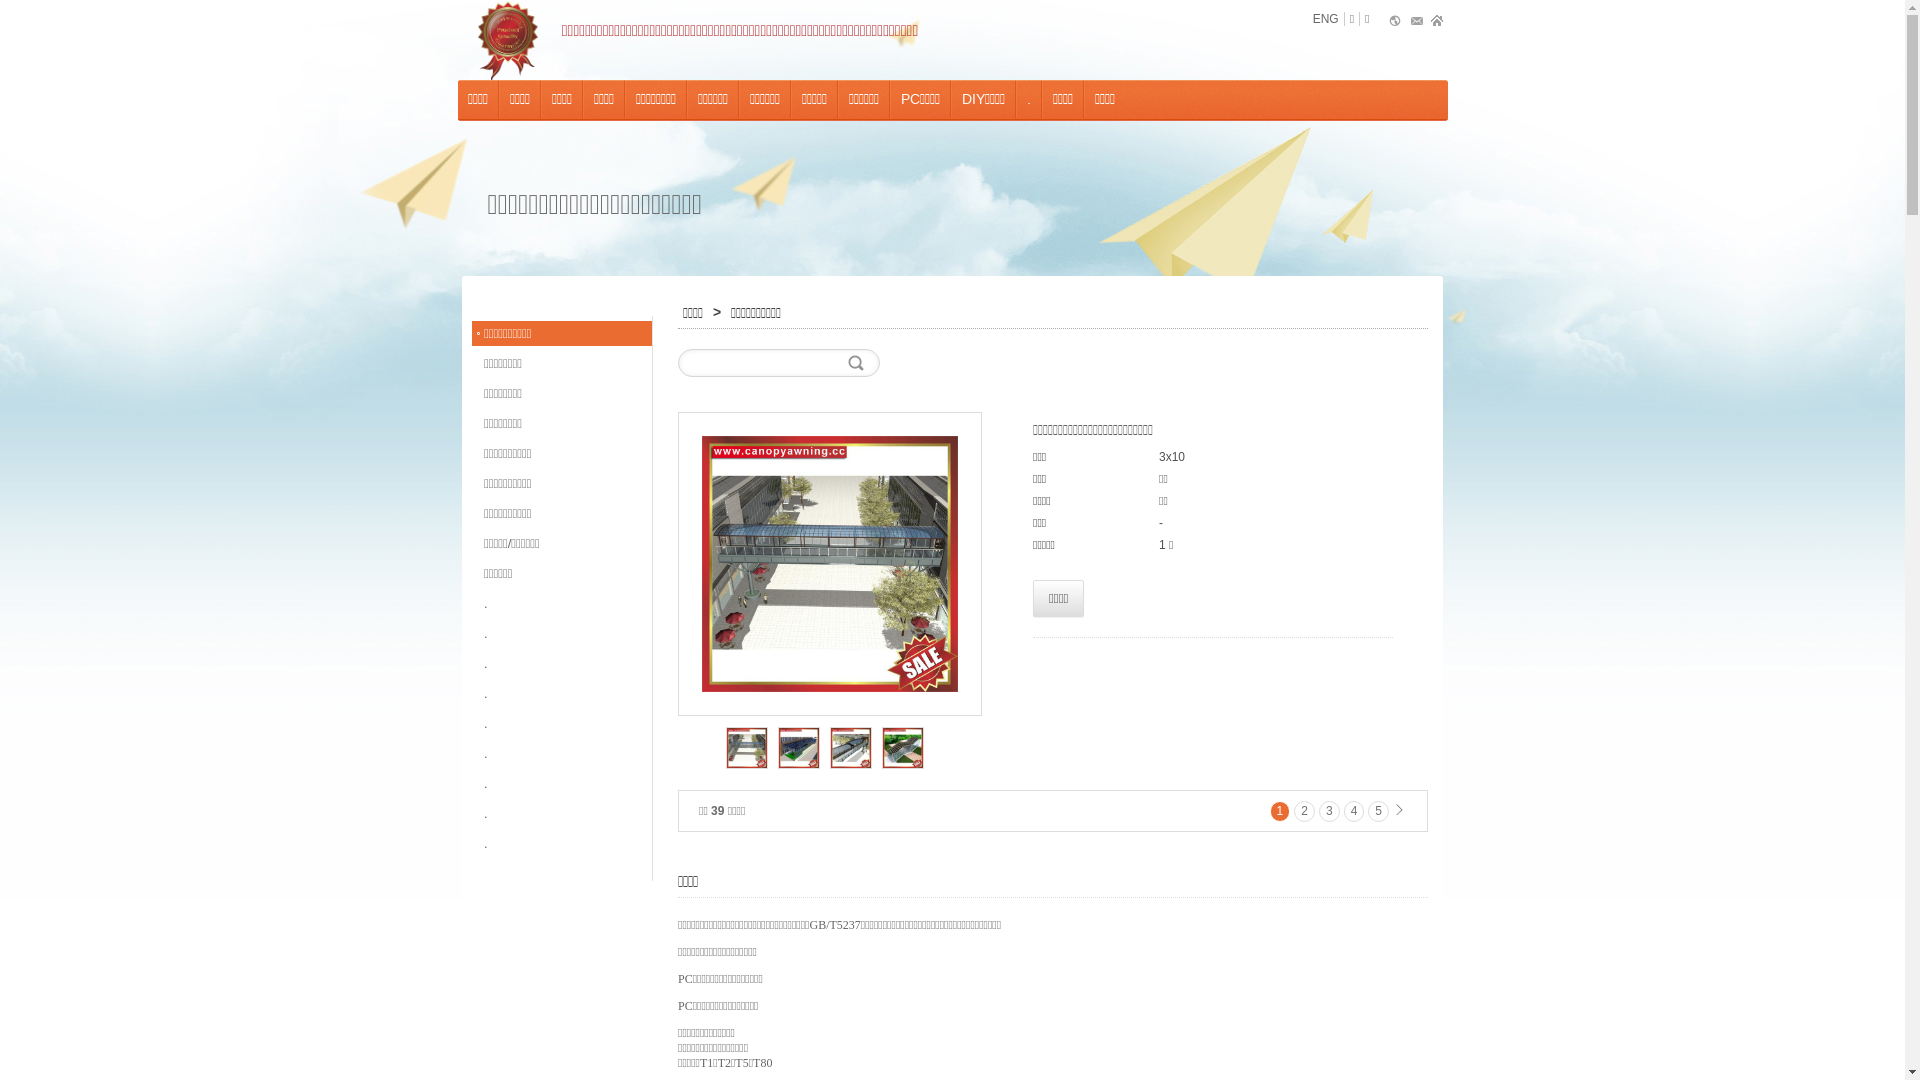  I want to click on ENG, so click(1326, 19).